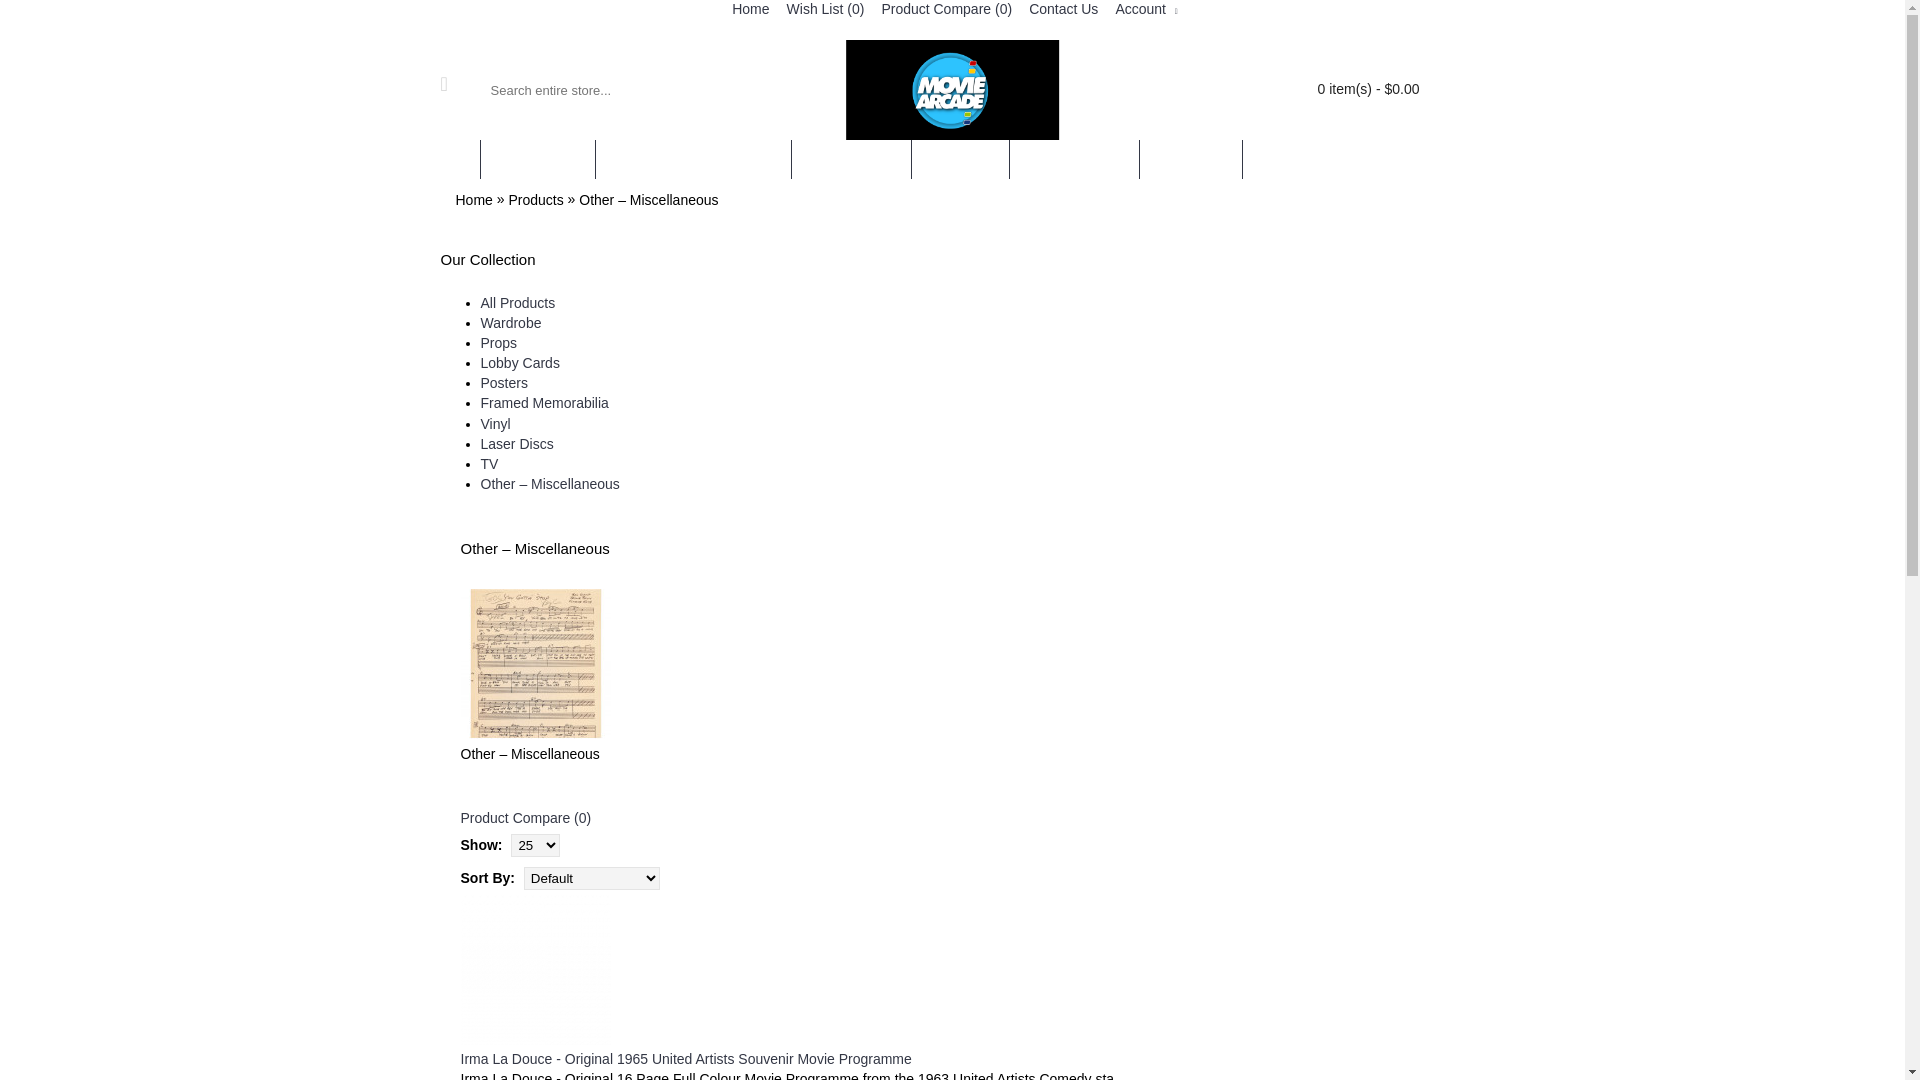 Image resolution: width=1920 pixels, height=1080 pixels. I want to click on Home, so click(748, 10).